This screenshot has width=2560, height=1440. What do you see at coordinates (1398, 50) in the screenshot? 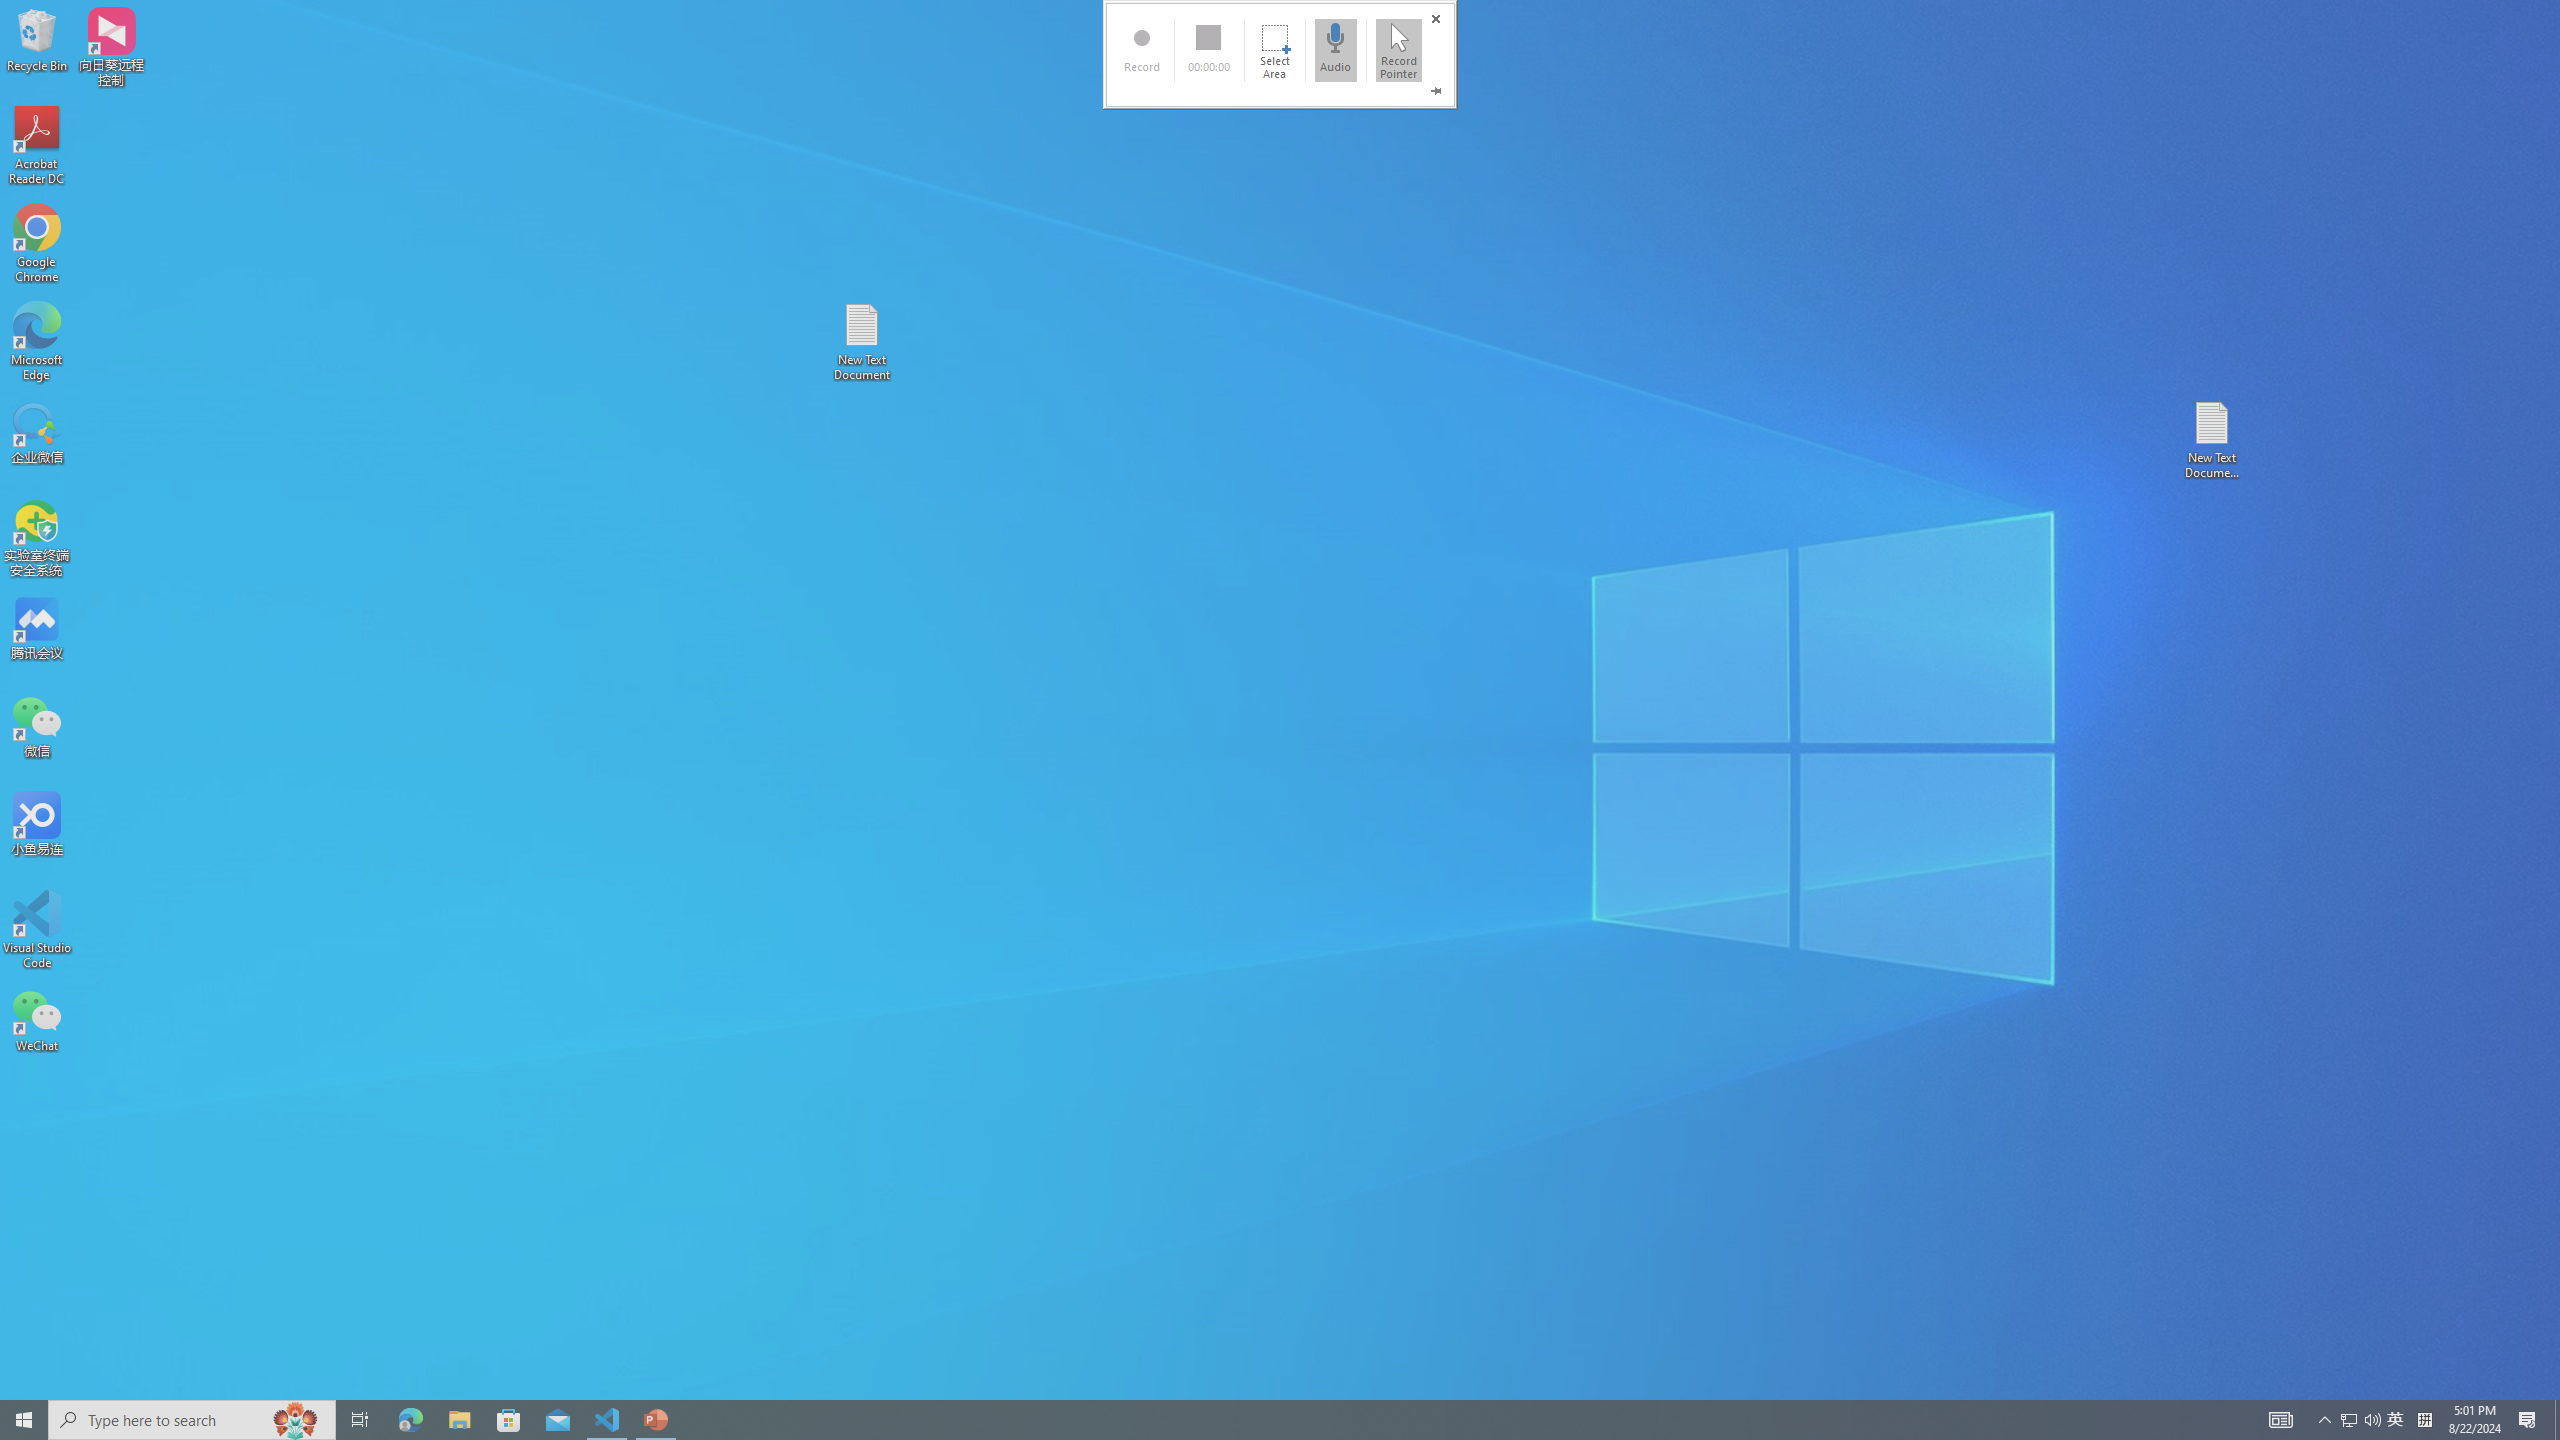
I see `Record Pointer` at bounding box center [1398, 50].